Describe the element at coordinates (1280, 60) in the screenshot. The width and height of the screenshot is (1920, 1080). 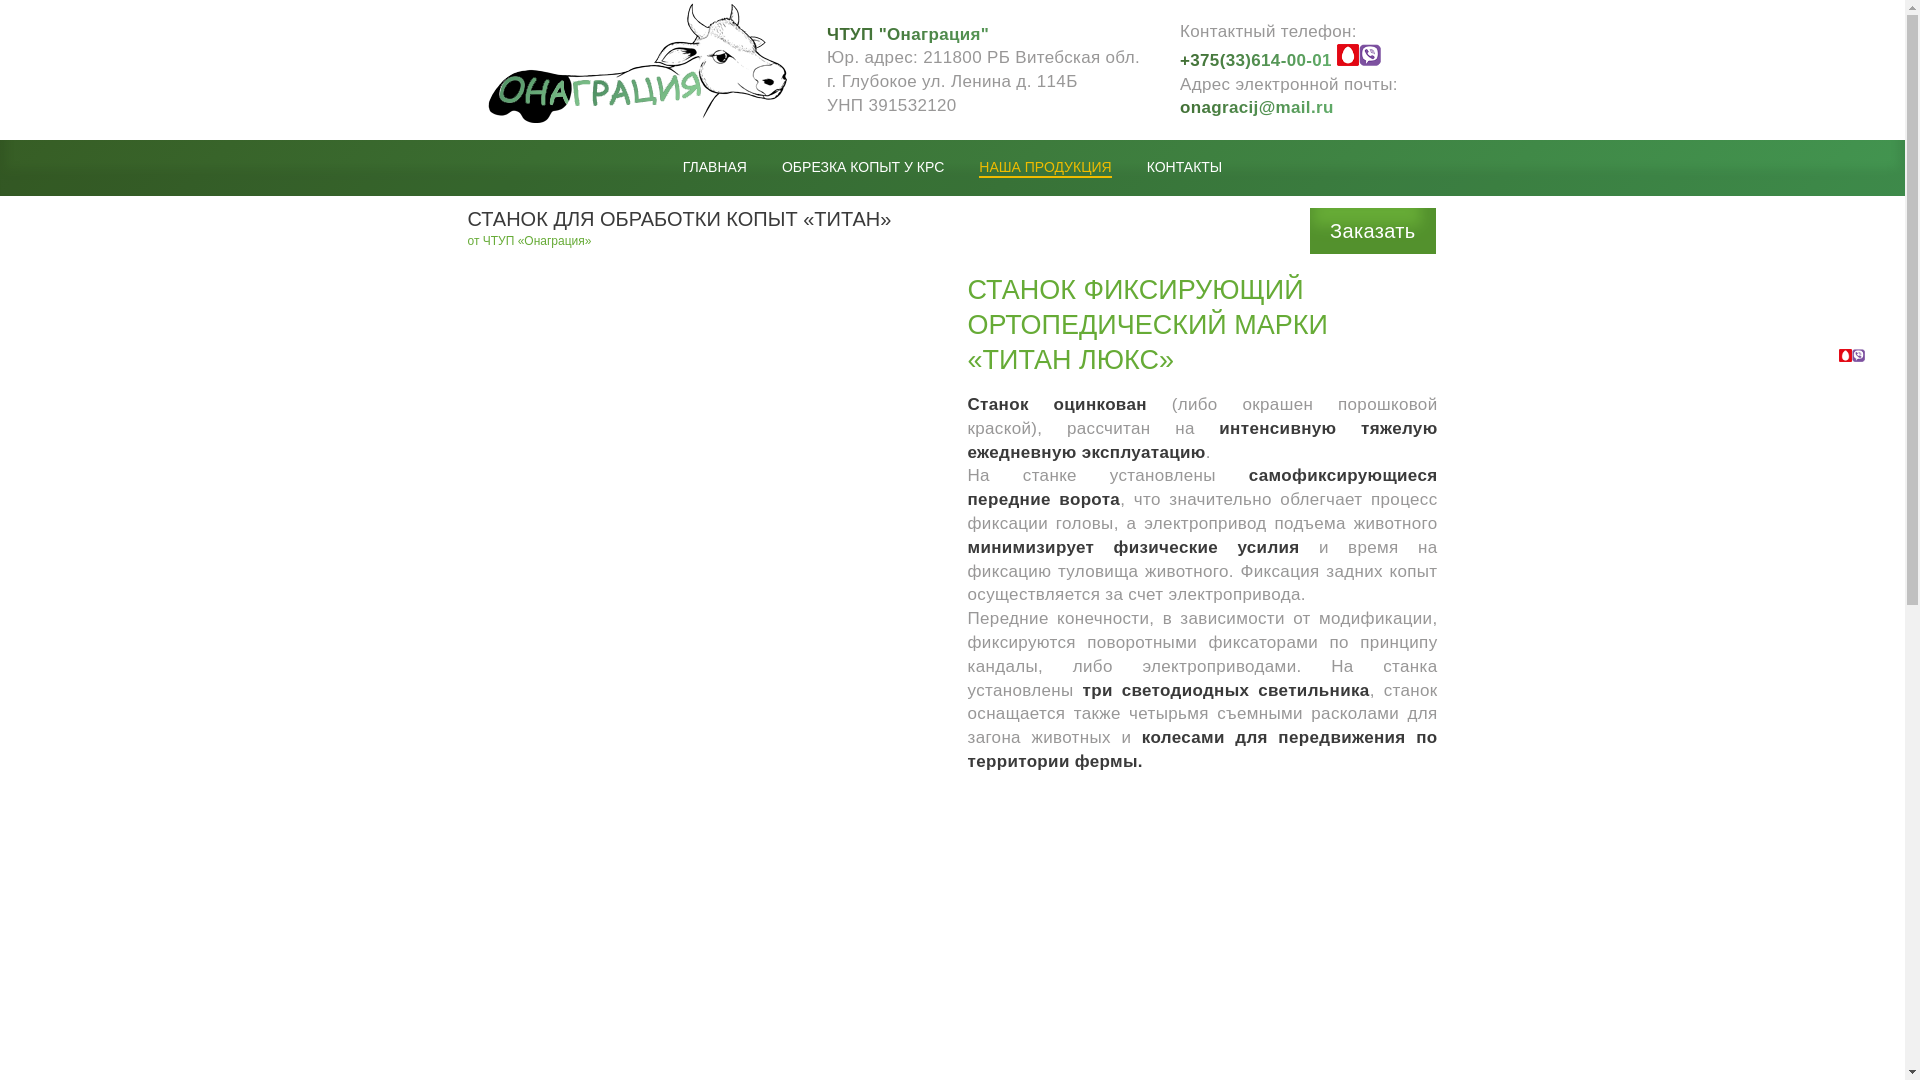
I see `+375(33)614-00-01` at that location.